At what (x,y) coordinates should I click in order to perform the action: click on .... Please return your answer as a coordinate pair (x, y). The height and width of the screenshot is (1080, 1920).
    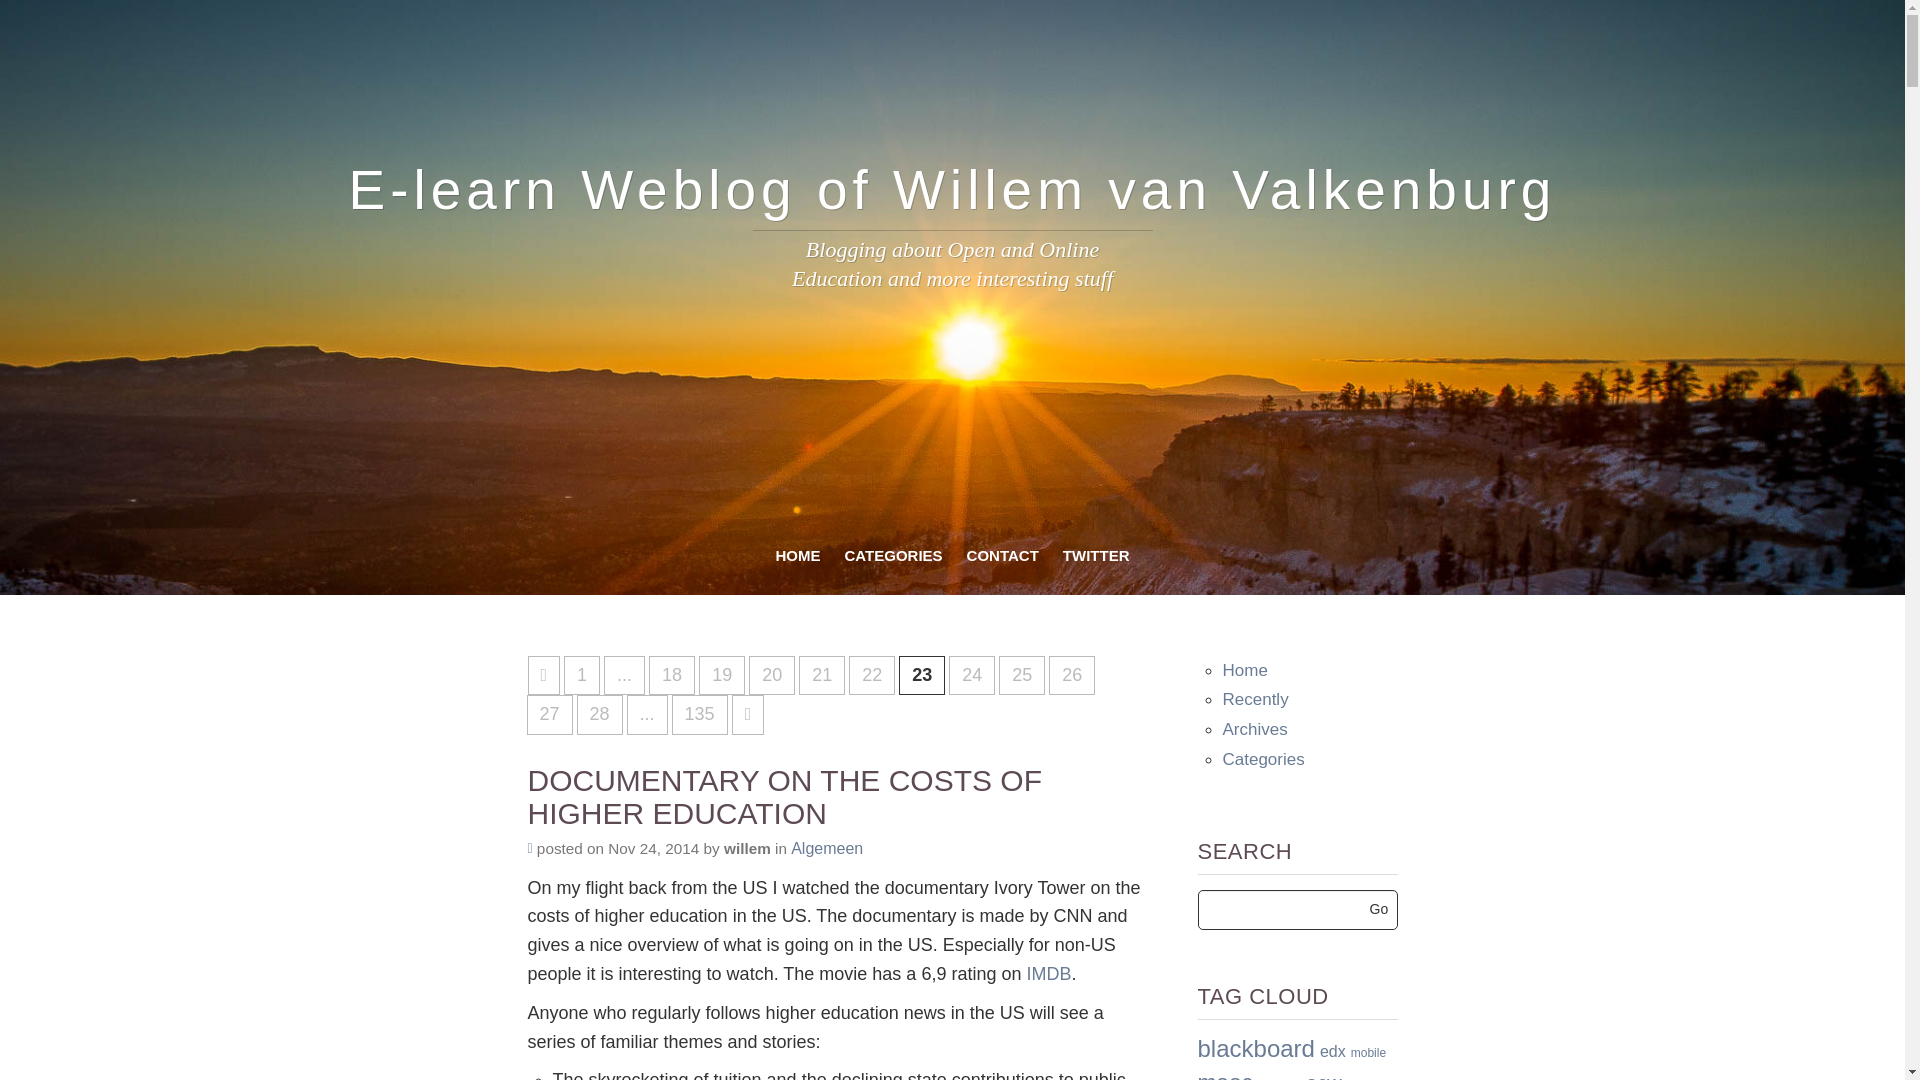
    Looking at the image, I should click on (648, 715).